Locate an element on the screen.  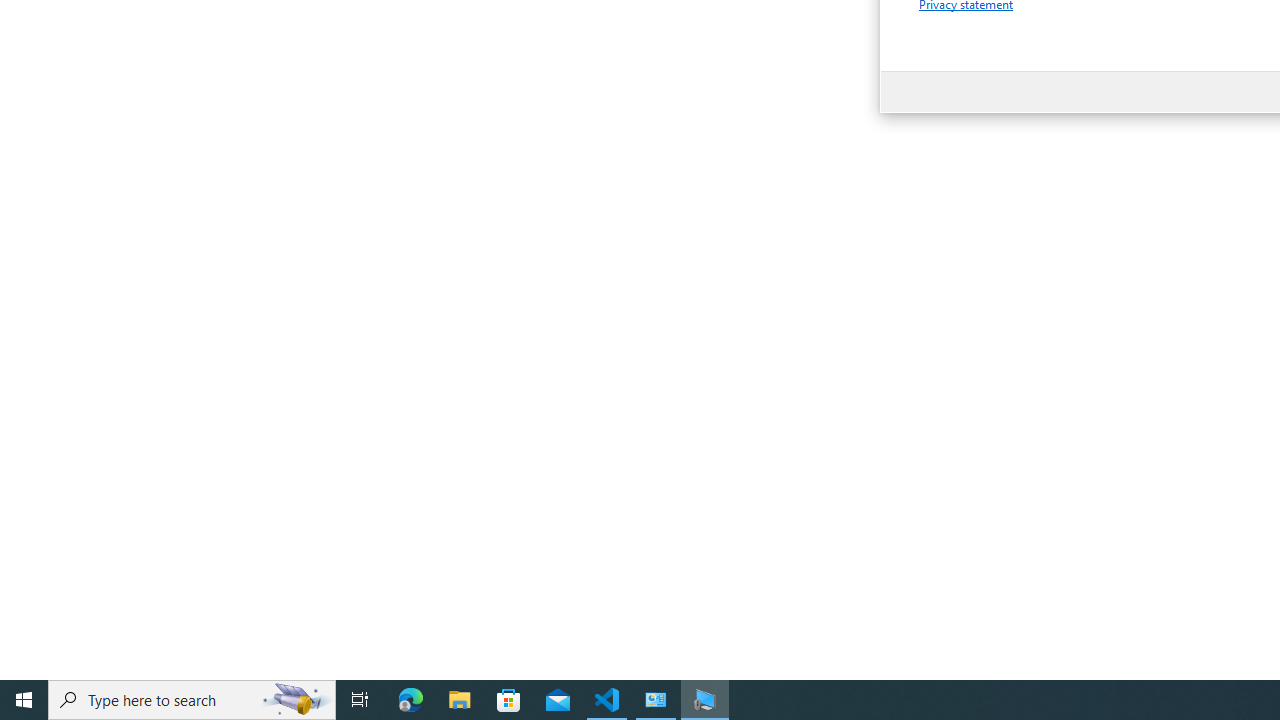
Visual Studio Code - 1 running window is located at coordinates (607, 700).